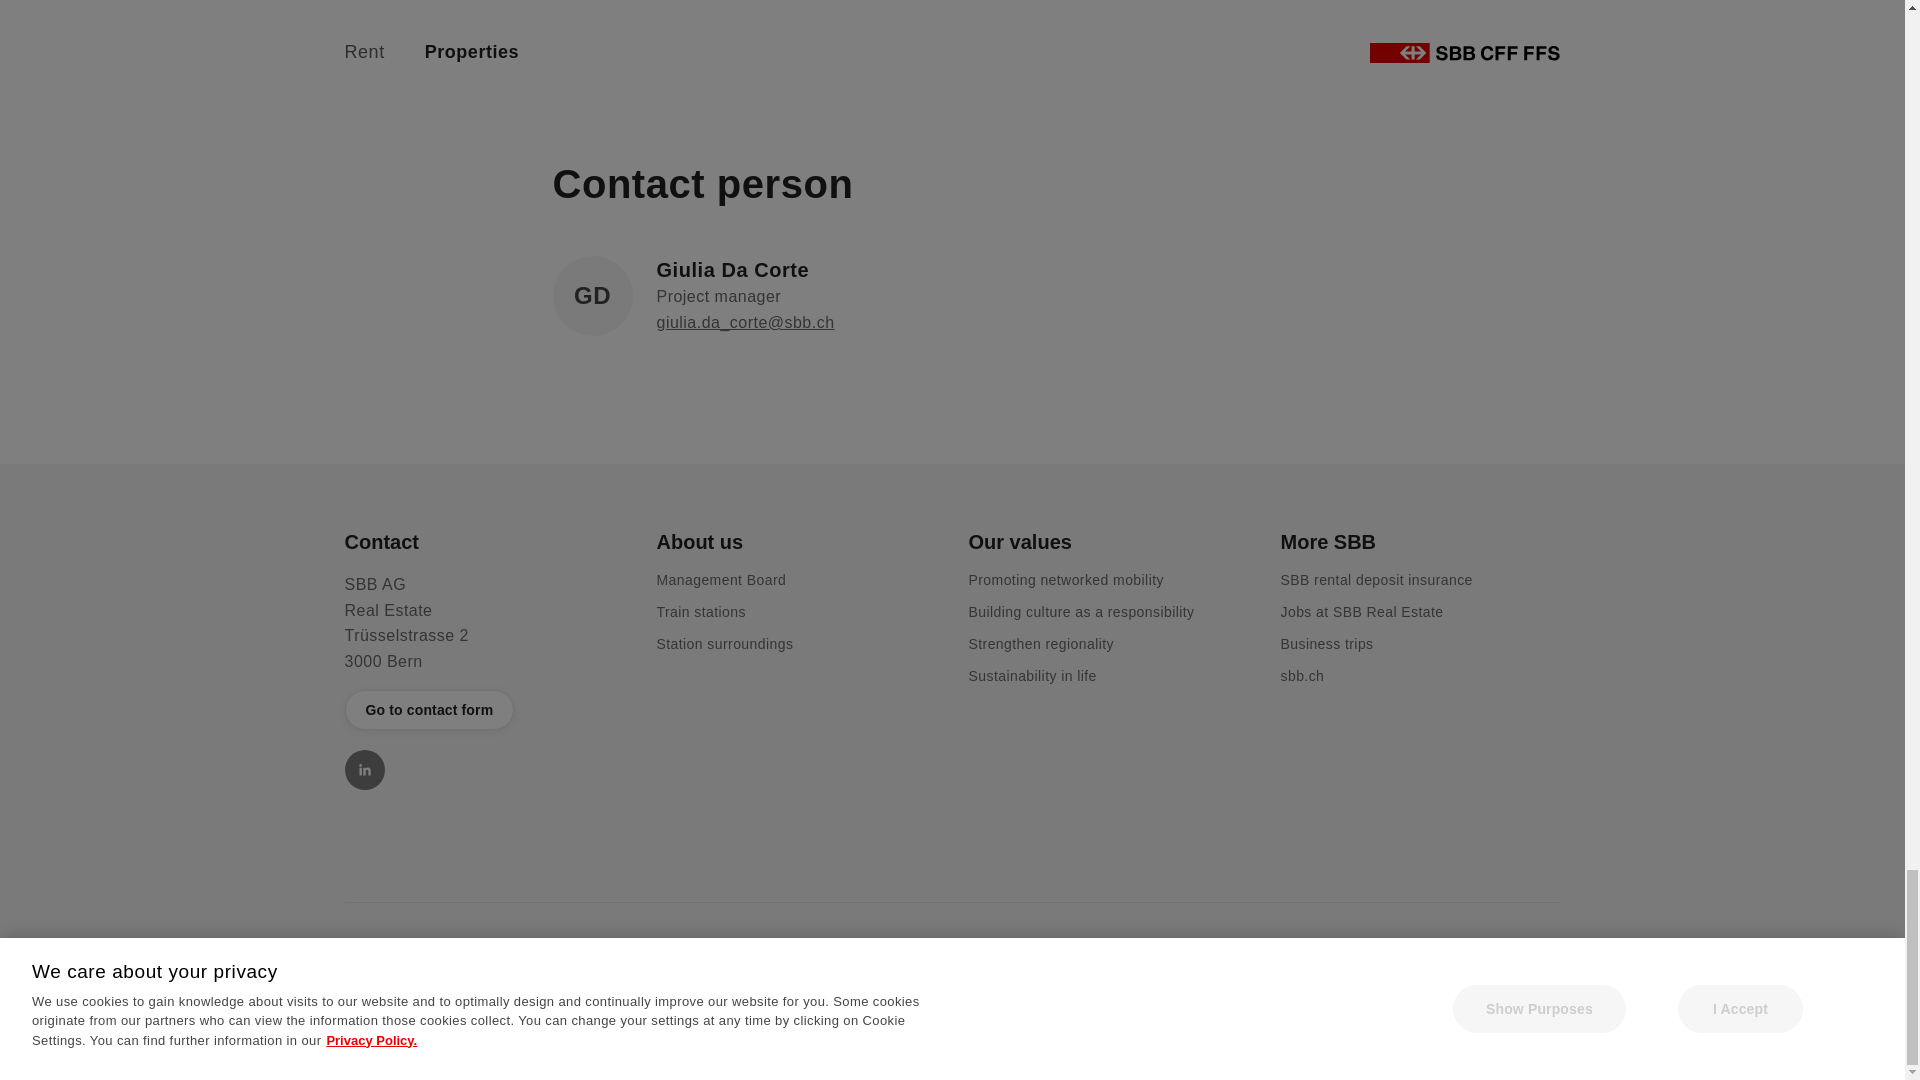 The width and height of the screenshot is (1920, 1080). What do you see at coordinates (796, 542) in the screenshot?
I see `About us` at bounding box center [796, 542].